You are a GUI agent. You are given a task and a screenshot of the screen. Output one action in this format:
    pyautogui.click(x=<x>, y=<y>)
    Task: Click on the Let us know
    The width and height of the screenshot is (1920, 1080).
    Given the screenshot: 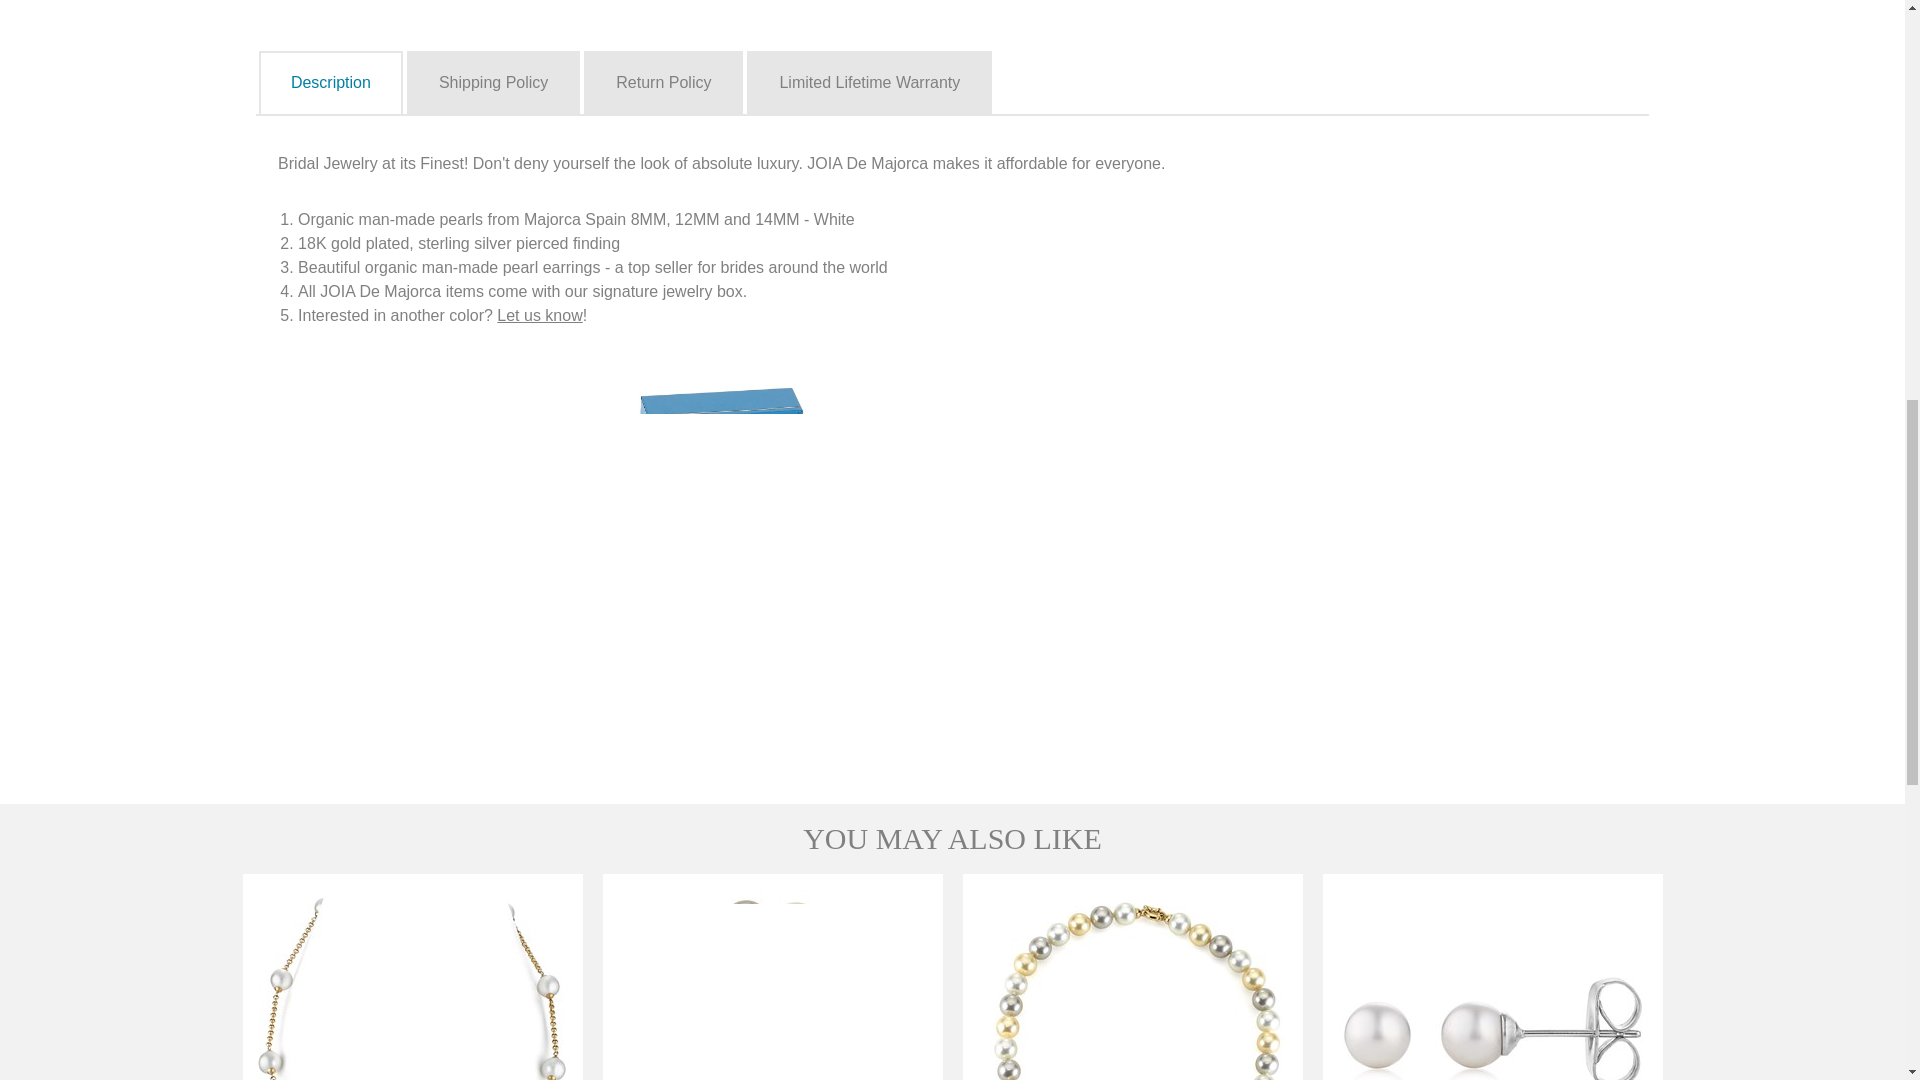 What is the action you would take?
    pyautogui.click(x=539, y=315)
    